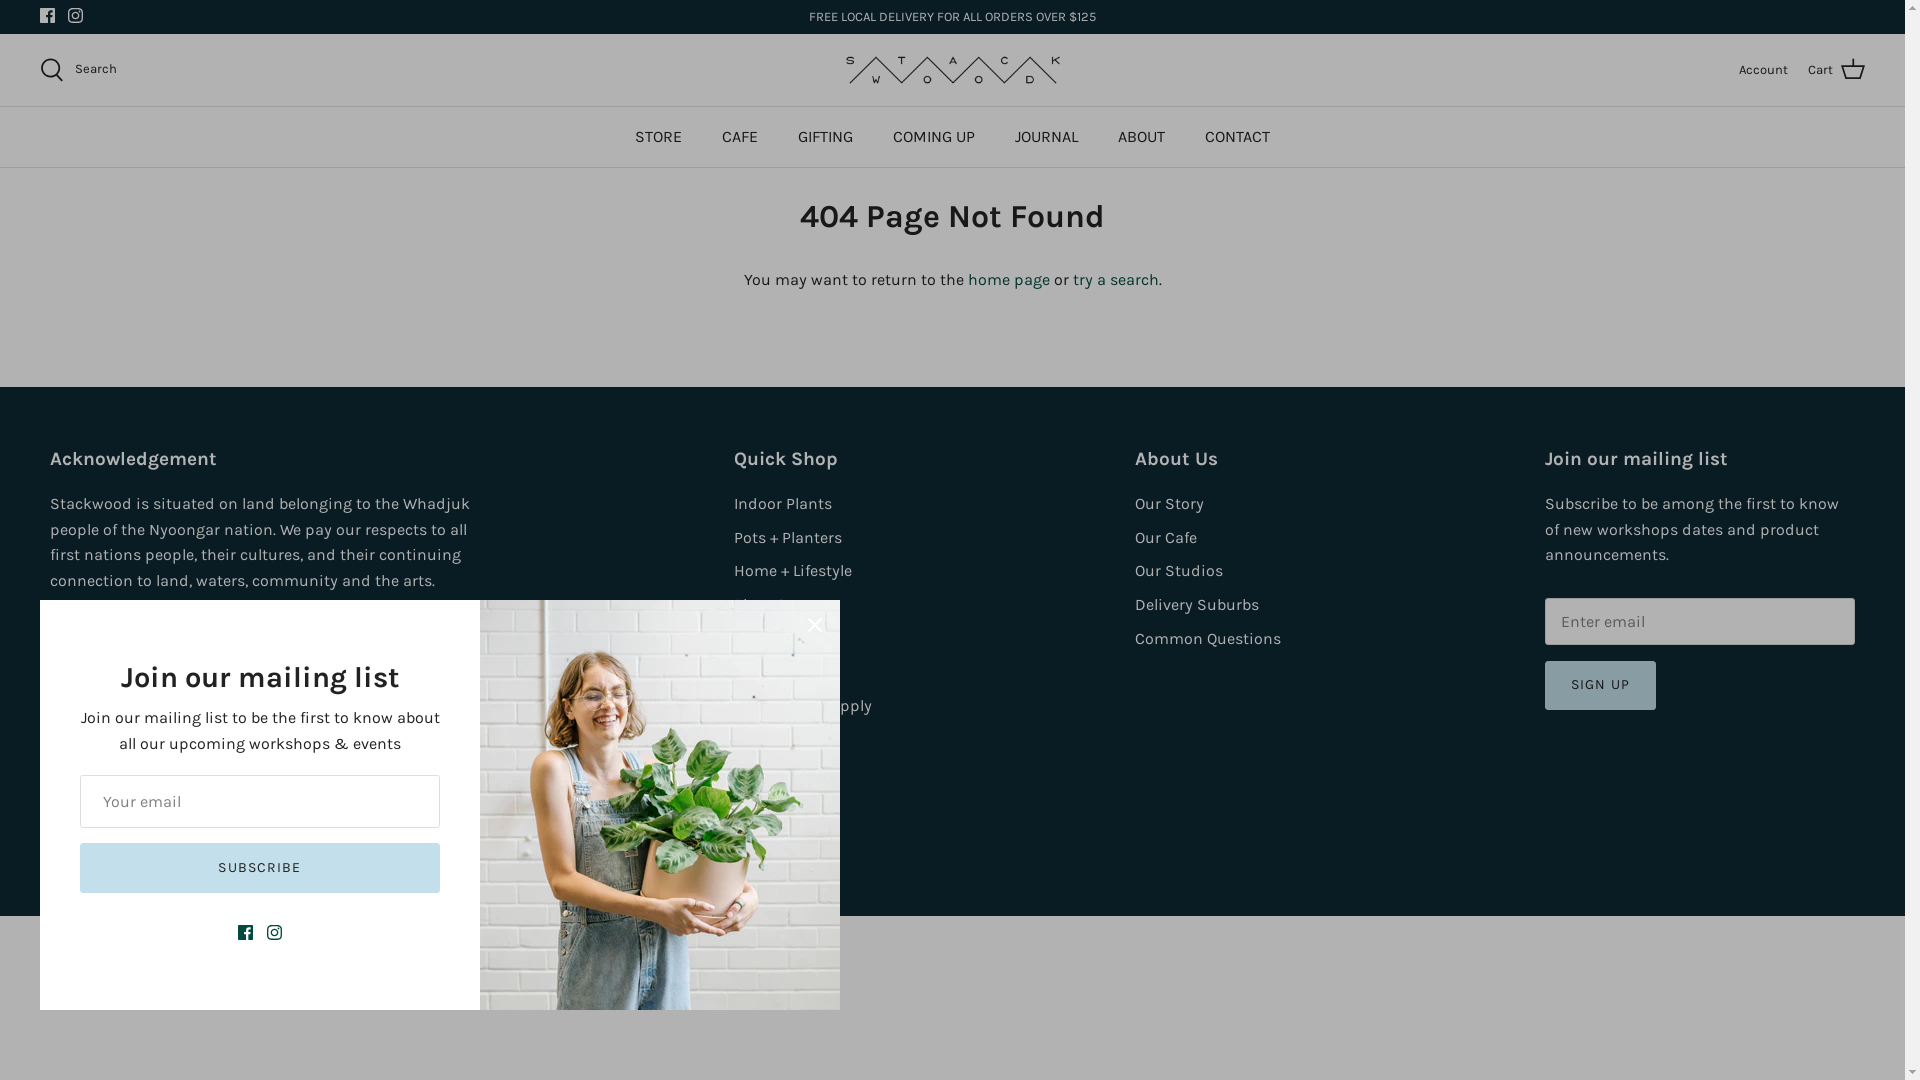  Describe the element at coordinates (1208, 638) in the screenshot. I see `Common Questions` at that location.